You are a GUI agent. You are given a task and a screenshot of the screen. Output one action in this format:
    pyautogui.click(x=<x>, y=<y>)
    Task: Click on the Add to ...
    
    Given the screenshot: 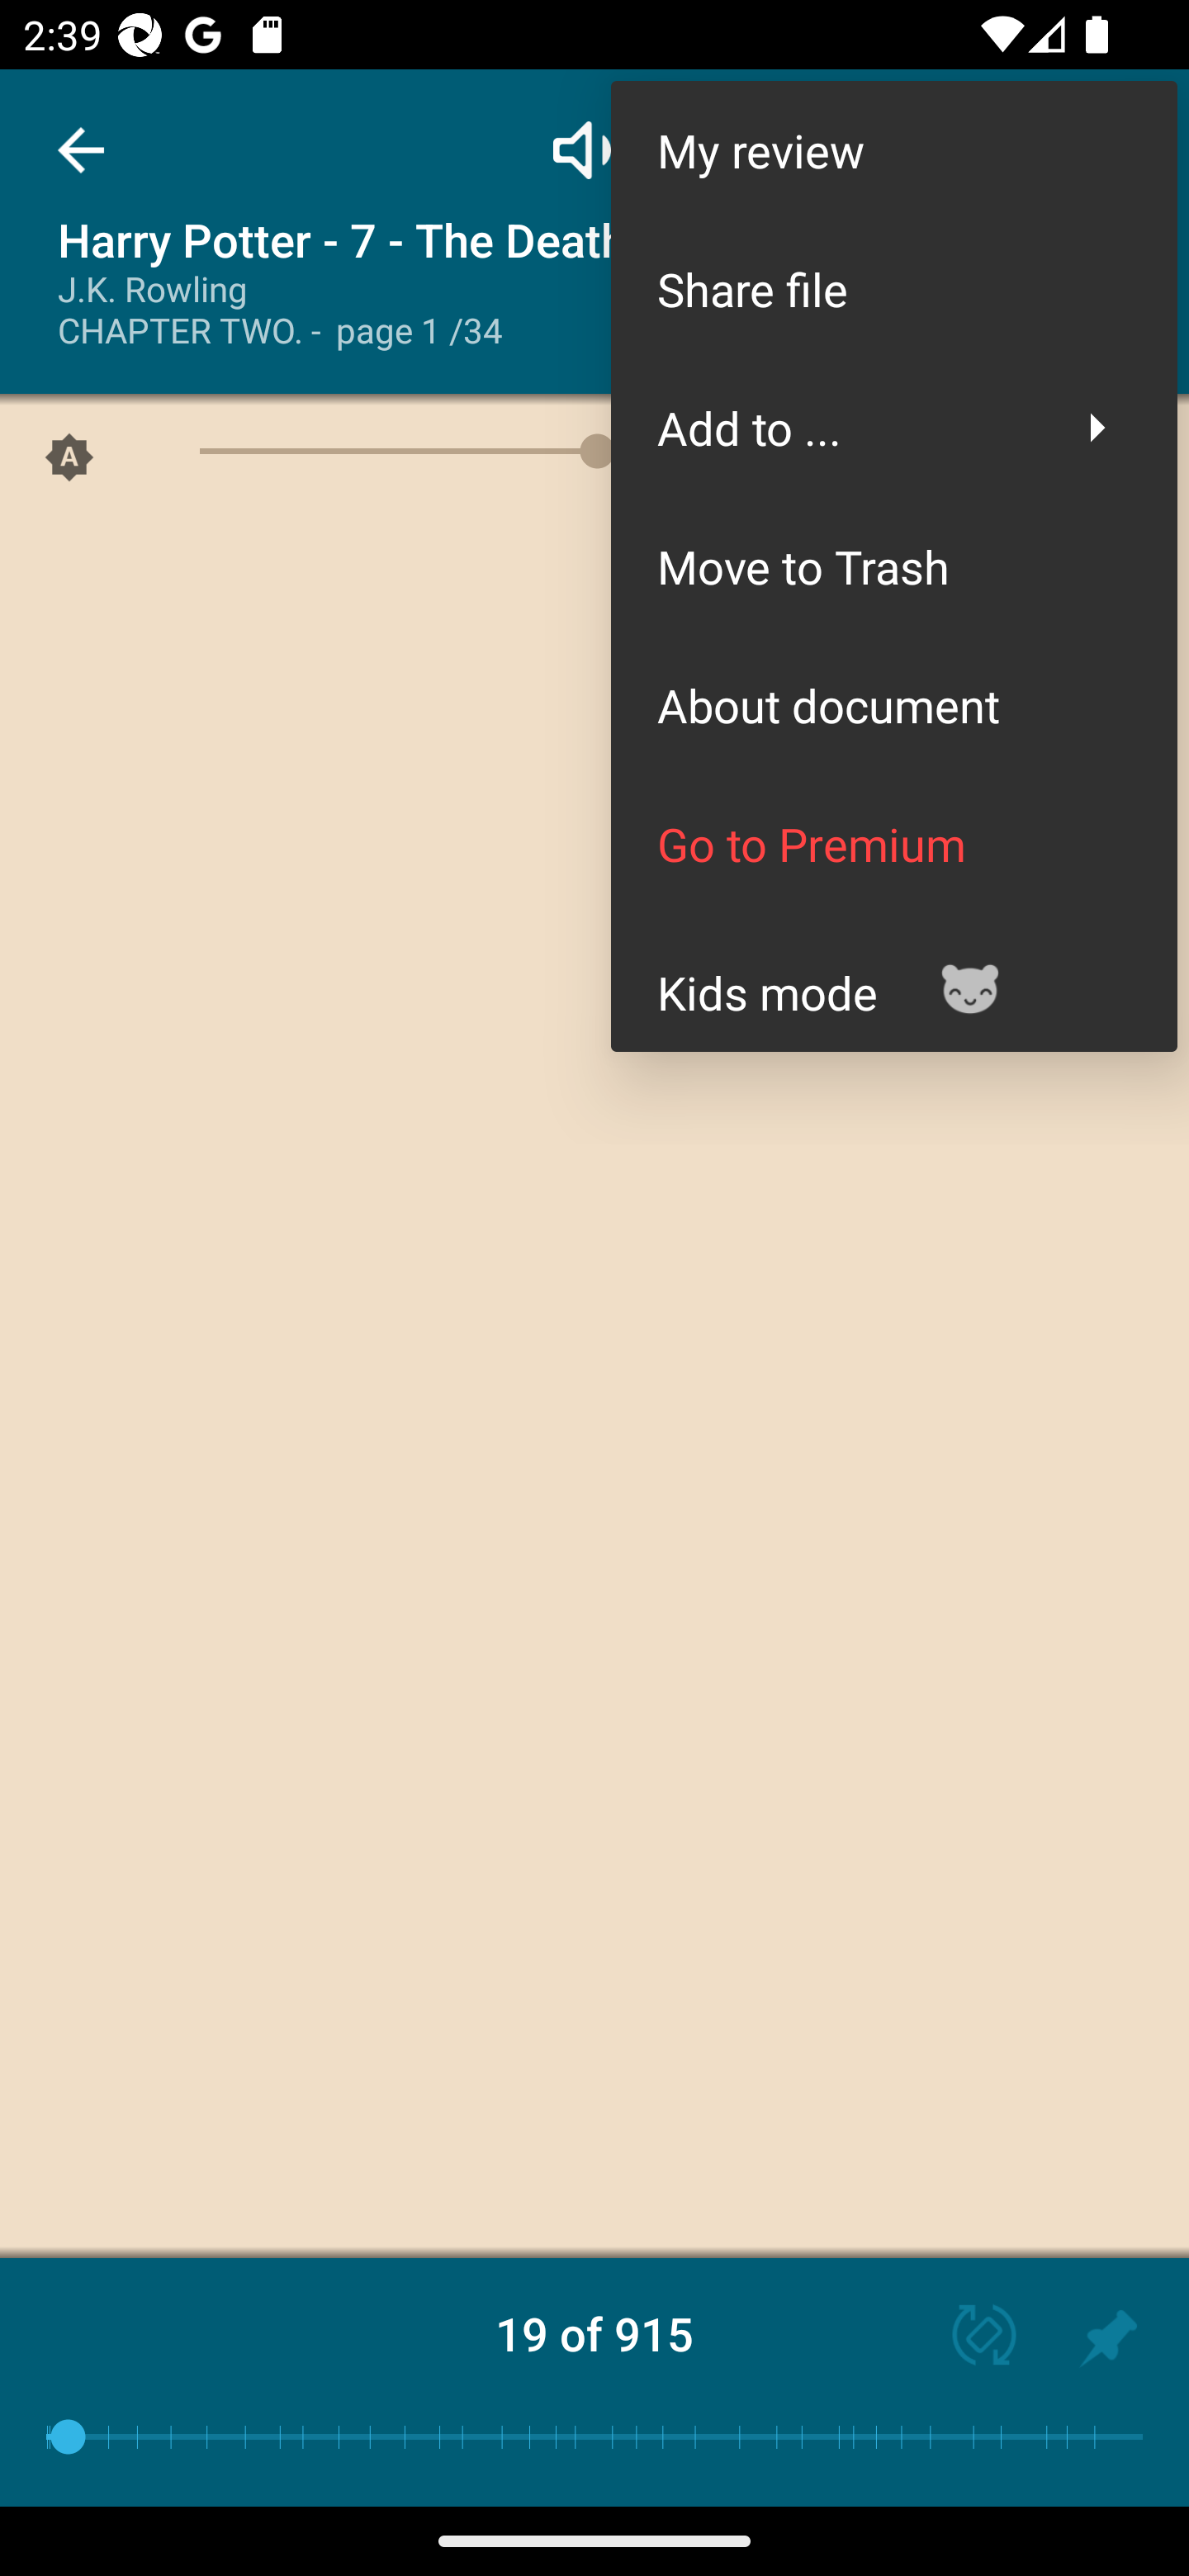 What is the action you would take?
    pyautogui.click(x=893, y=428)
    